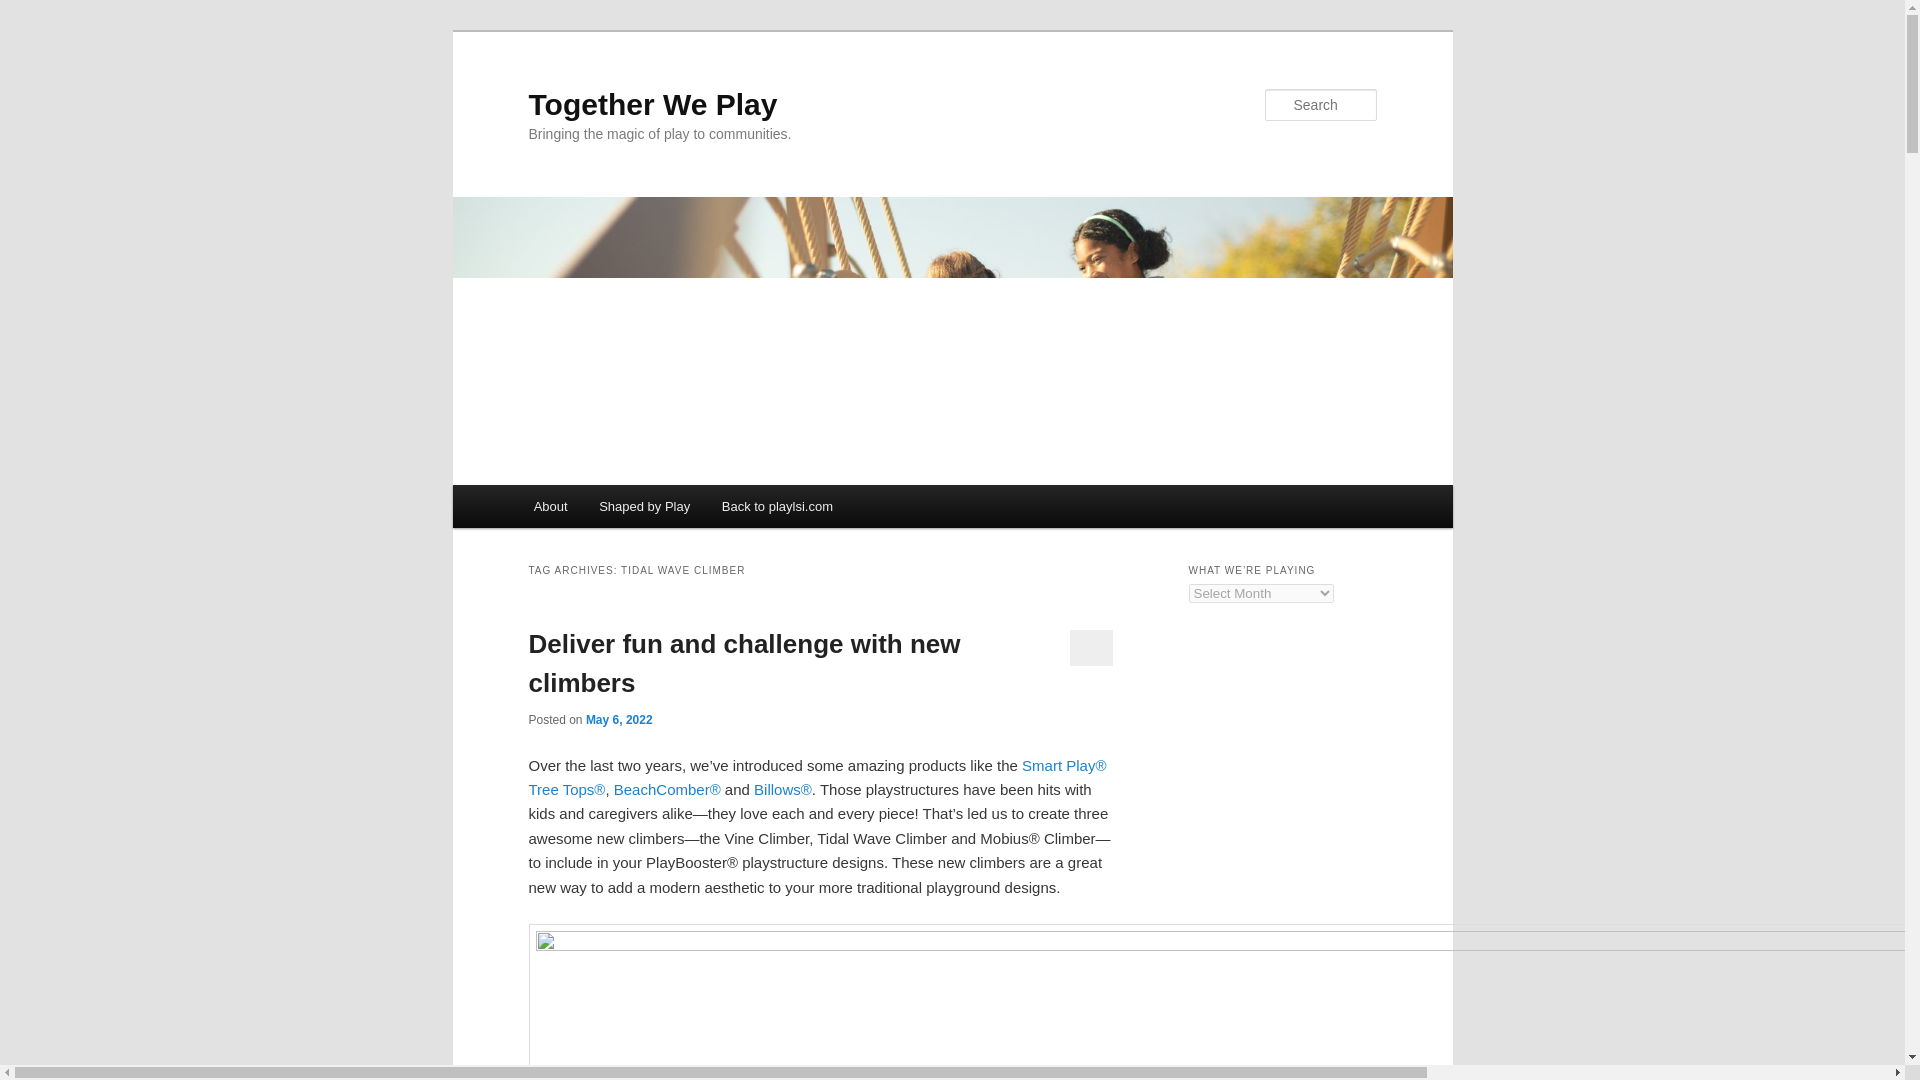 The height and width of the screenshot is (1080, 1920). I want to click on Deliver fun and challenge with new climbers, so click(744, 662).